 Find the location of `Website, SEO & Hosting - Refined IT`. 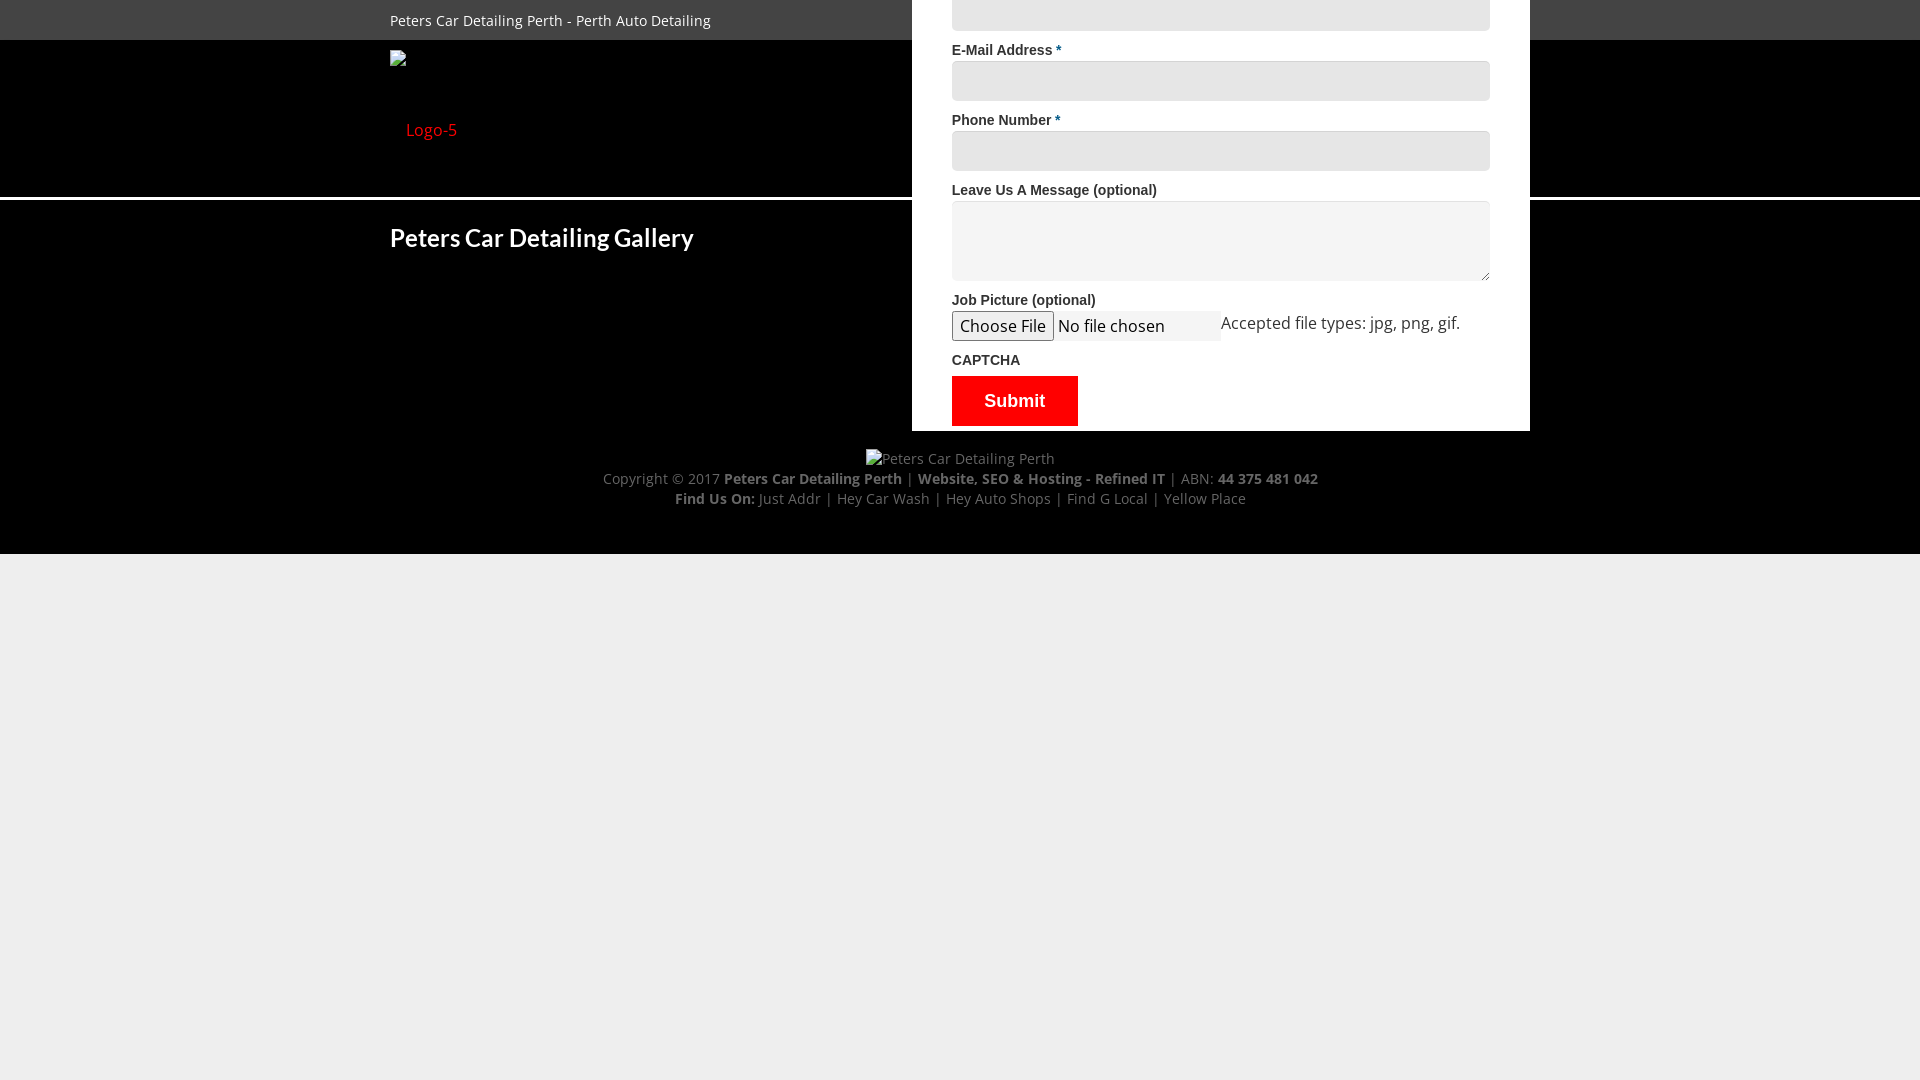

Website, SEO & Hosting - Refined IT is located at coordinates (1042, 478).